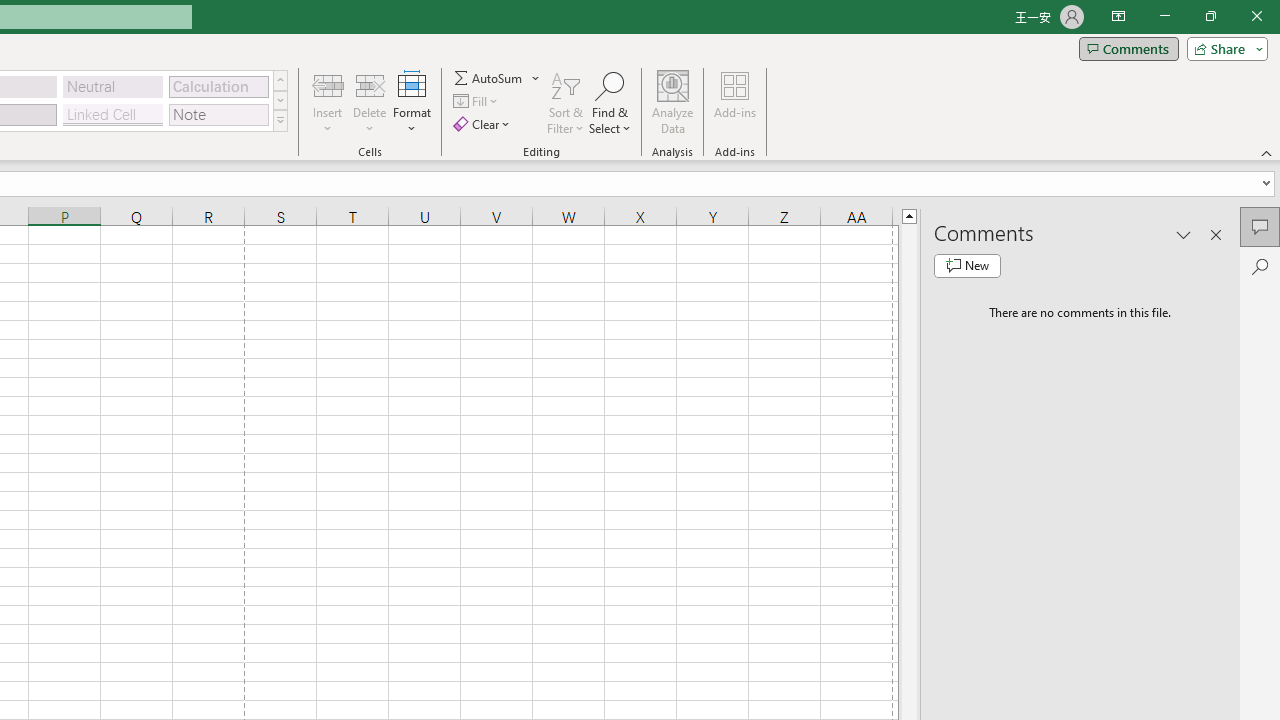 The image size is (1280, 720). I want to click on Cell Styles, so click(280, 120).